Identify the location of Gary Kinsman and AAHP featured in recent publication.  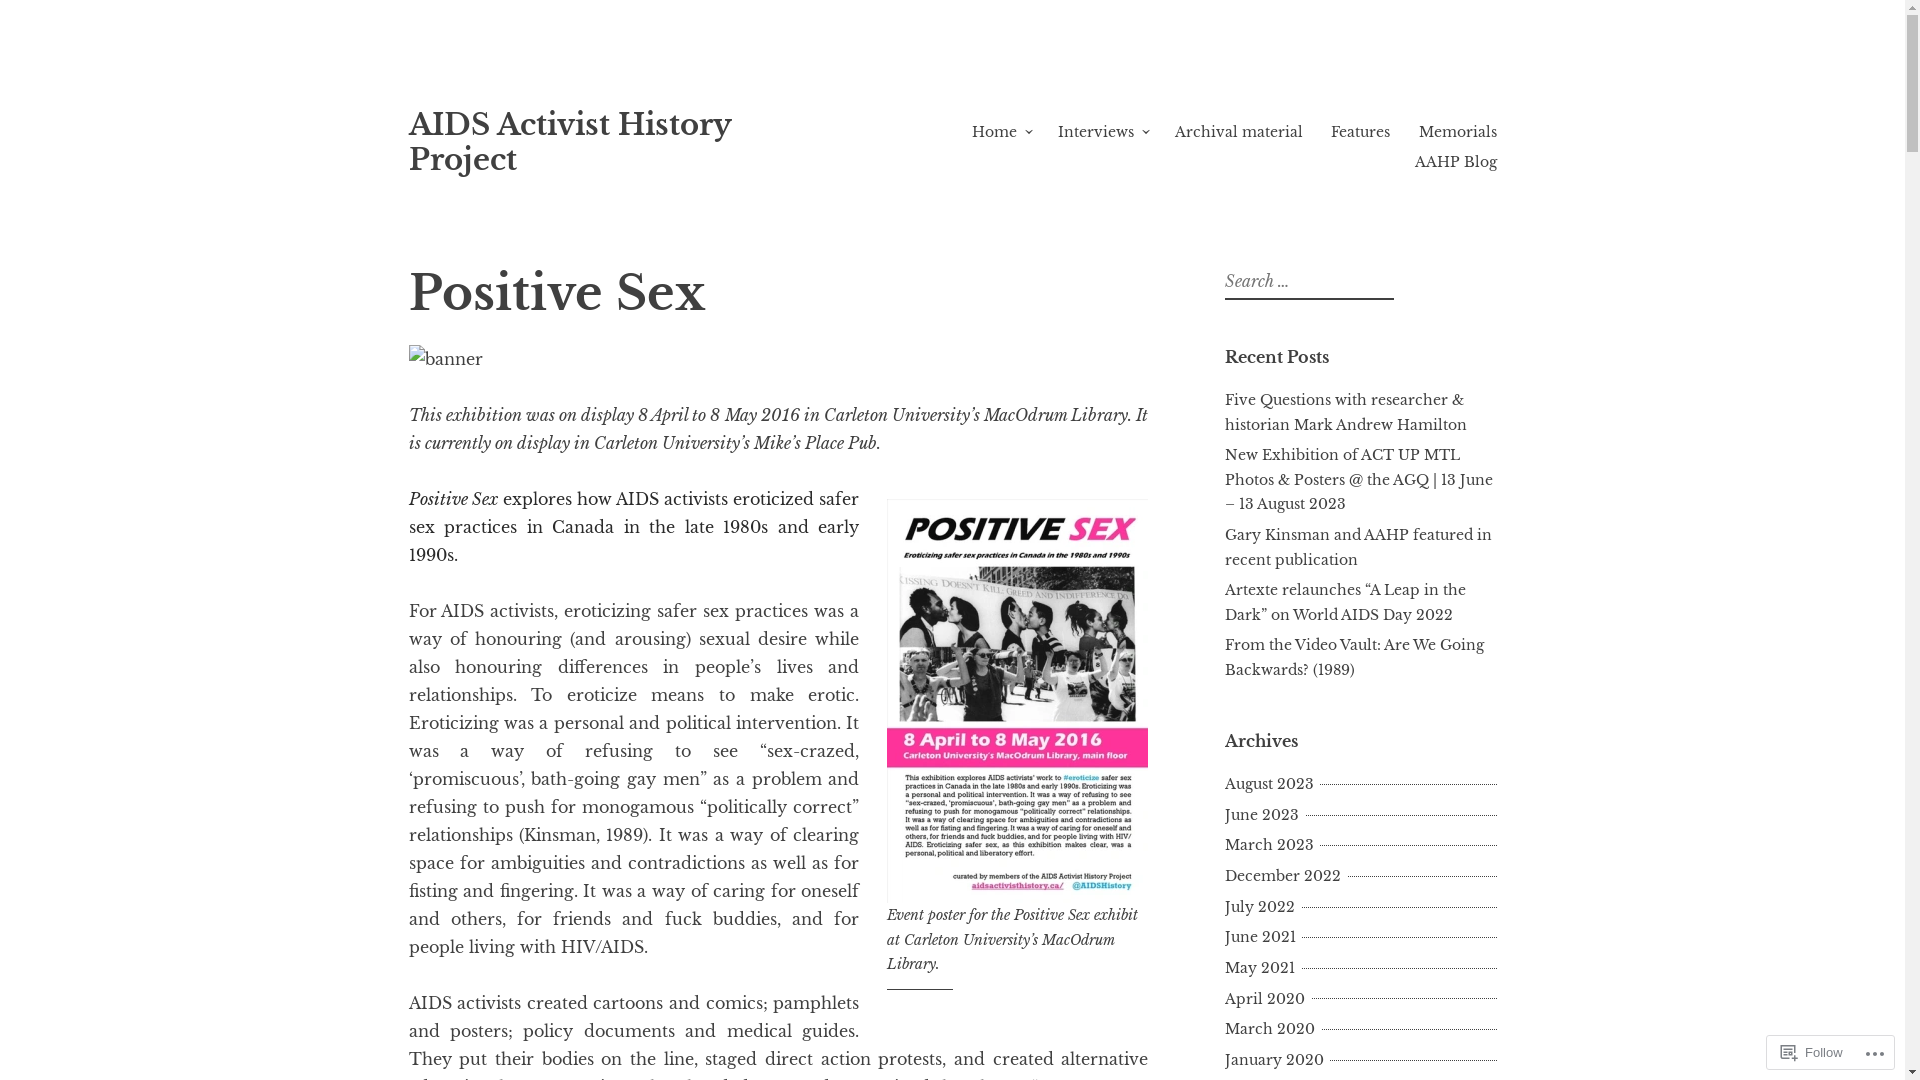
(1358, 548).